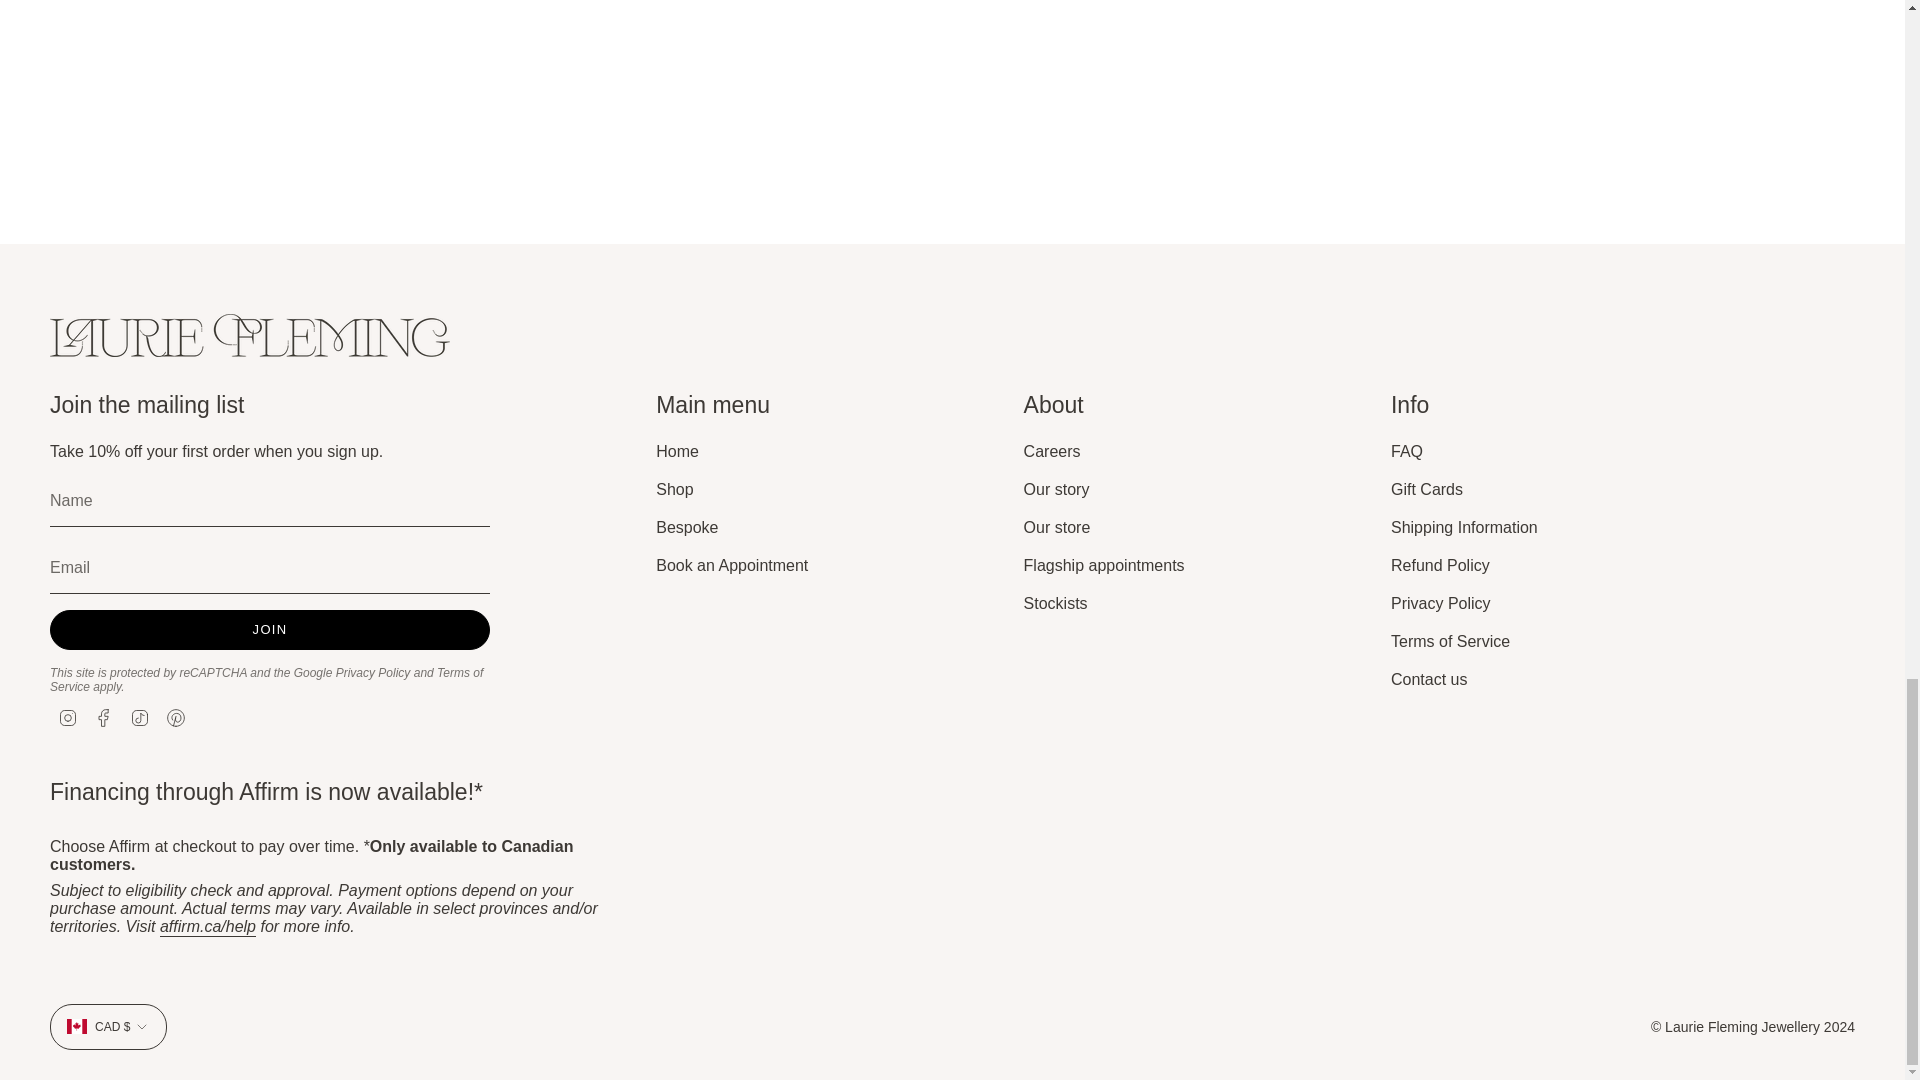 Image resolution: width=1920 pixels, height=1080 pixels. Describe the element at coordinates (140, 716) in the screenshot. I see `Laurie Fleming Jewellery on TikTok` at that location.